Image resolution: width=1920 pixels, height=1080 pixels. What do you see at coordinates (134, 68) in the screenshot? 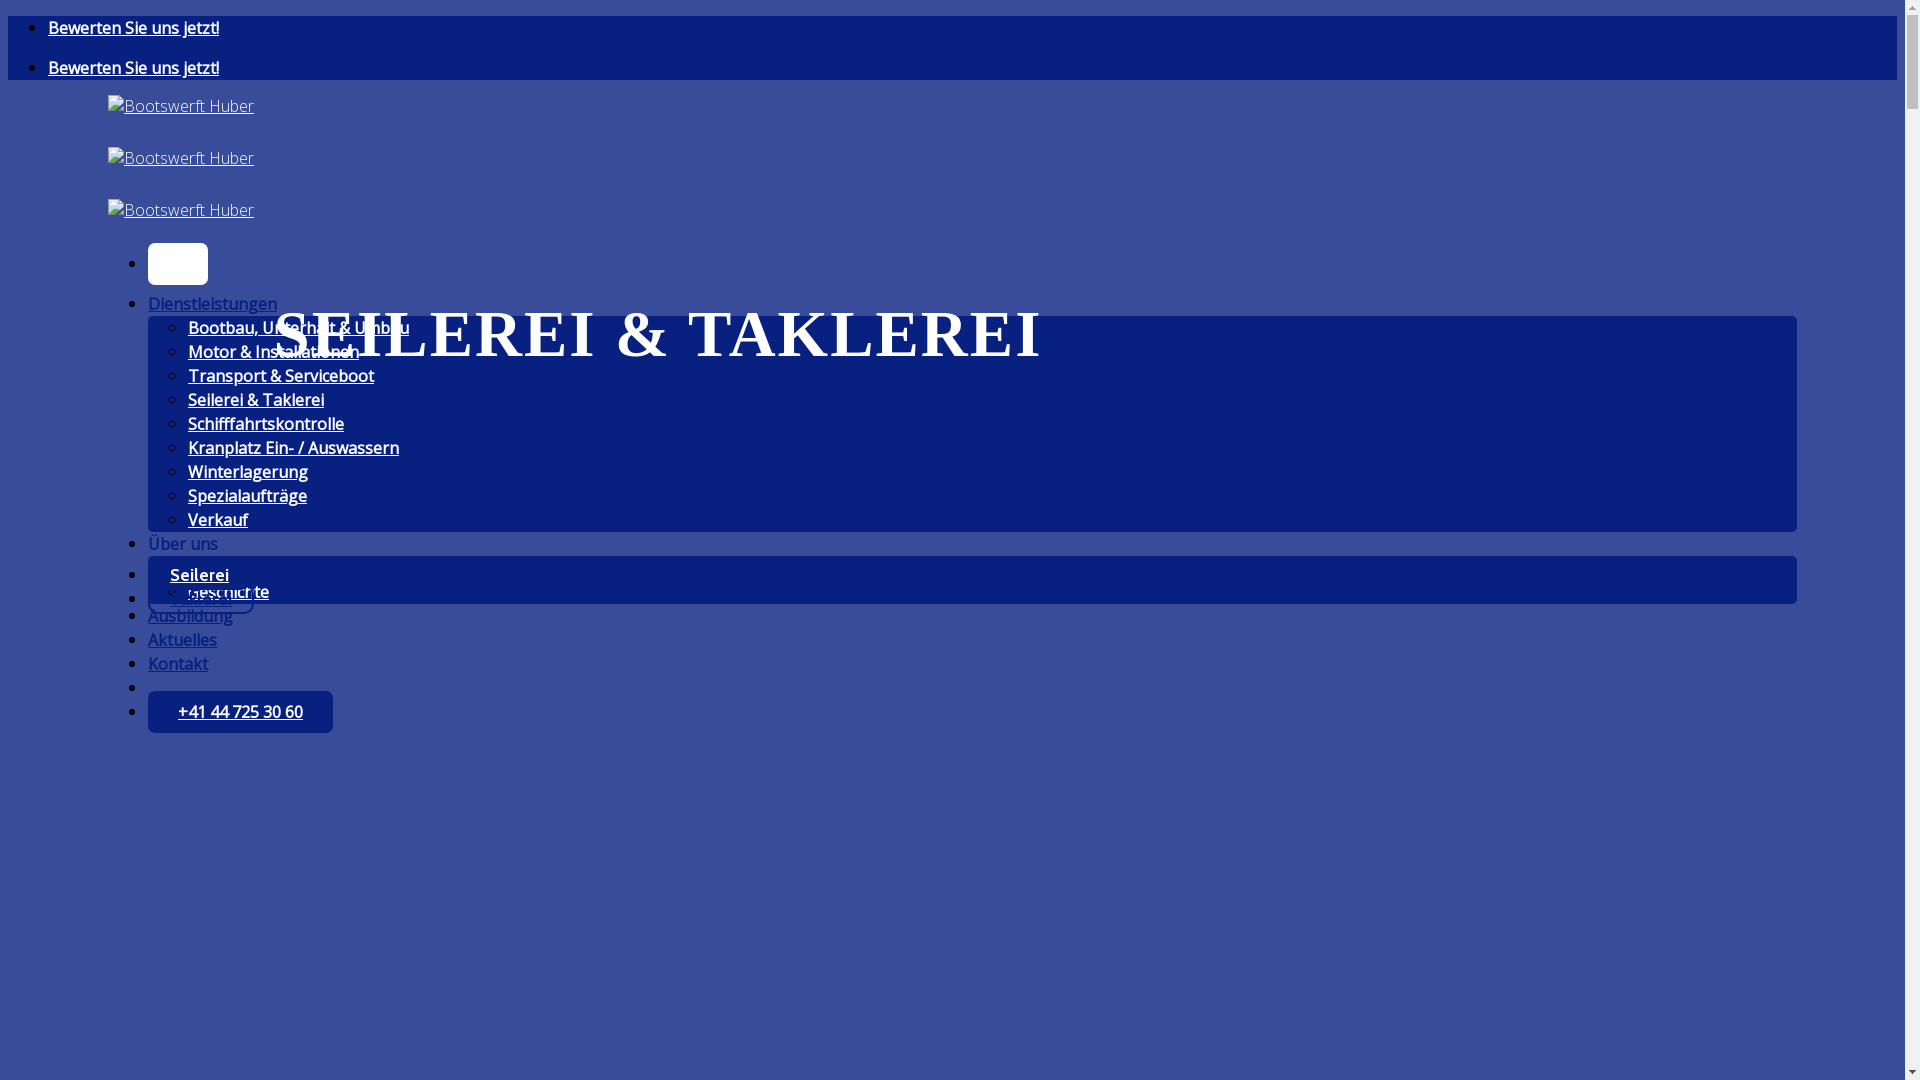
I see `Bewerten Sie uns jetzt!` at bounding box center [134, 68].